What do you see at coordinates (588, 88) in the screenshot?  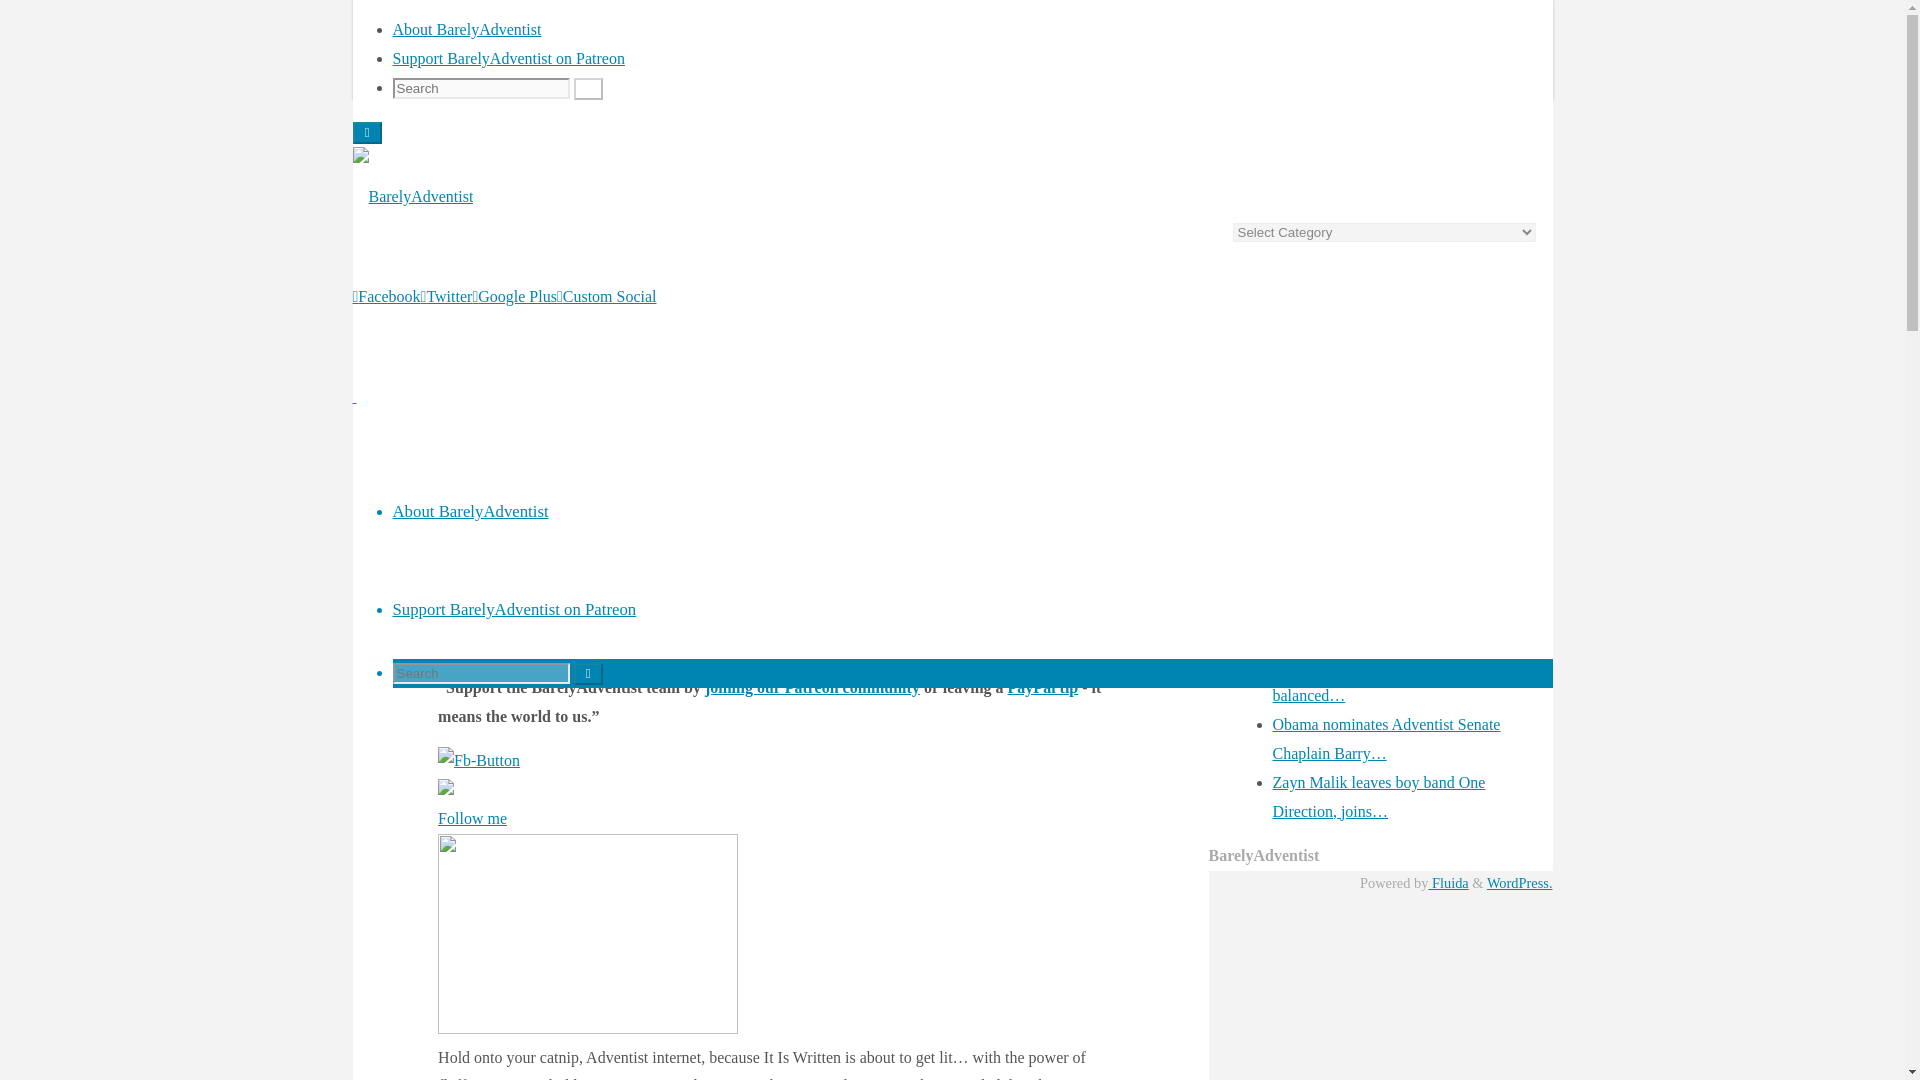 I see `Search` at bounding box center [588, 88].